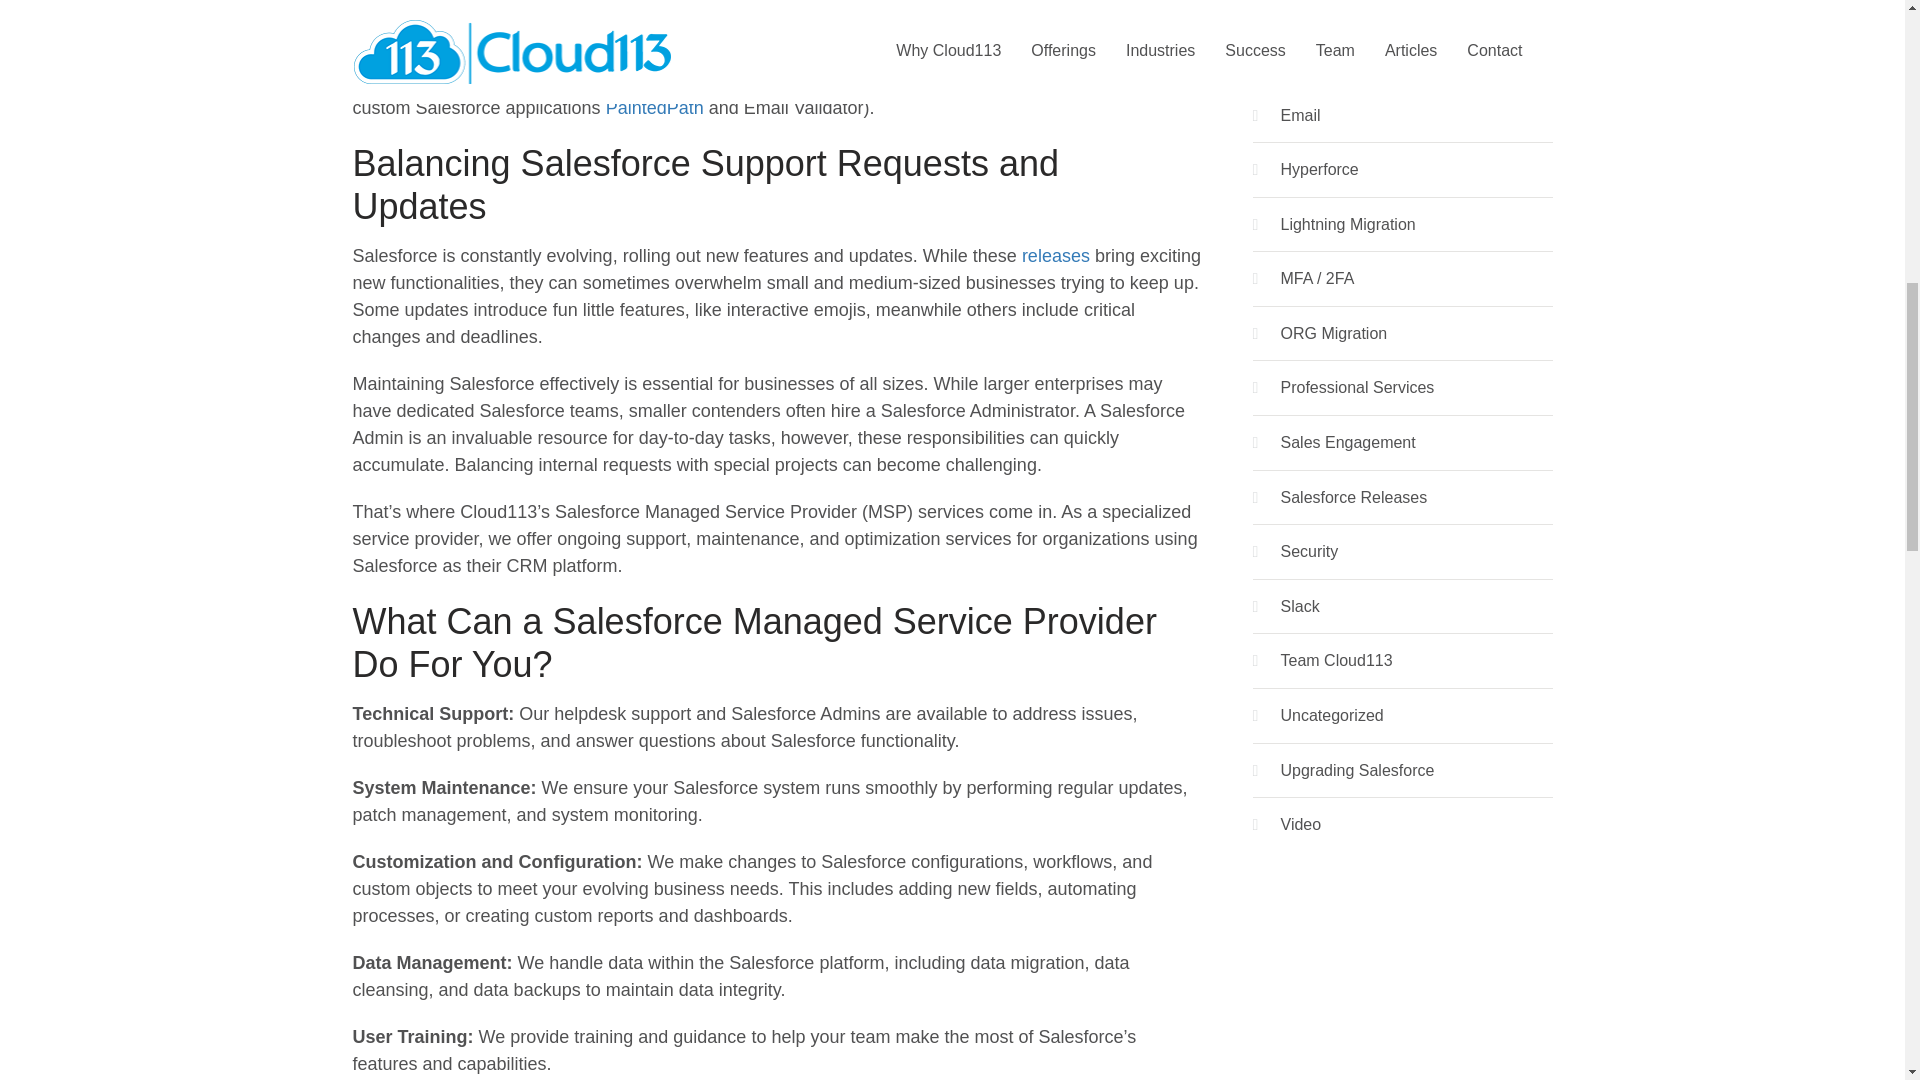  Describe the element at coordinates (1300, 116) in the screenshot. I see `Email` at that location.